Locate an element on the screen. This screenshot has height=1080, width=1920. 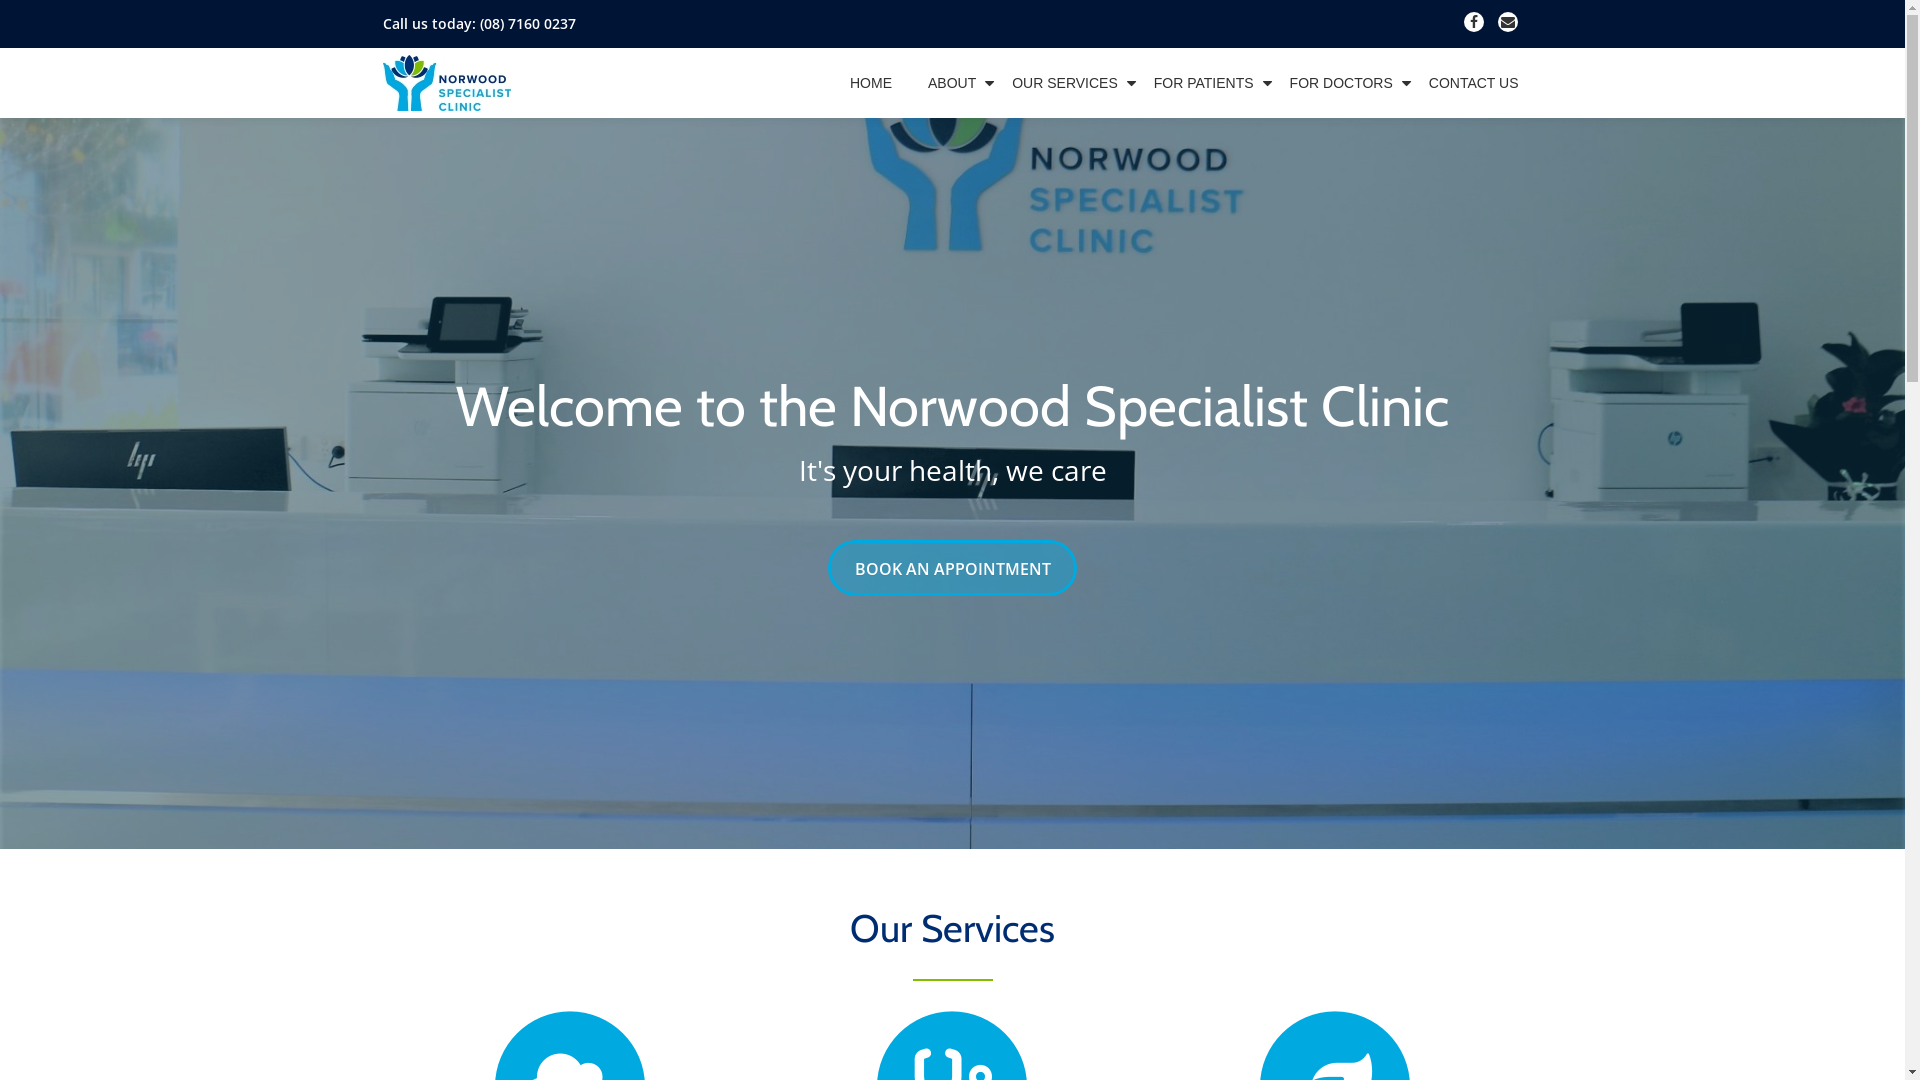
Skip to content is located at coordinates (0, 40).